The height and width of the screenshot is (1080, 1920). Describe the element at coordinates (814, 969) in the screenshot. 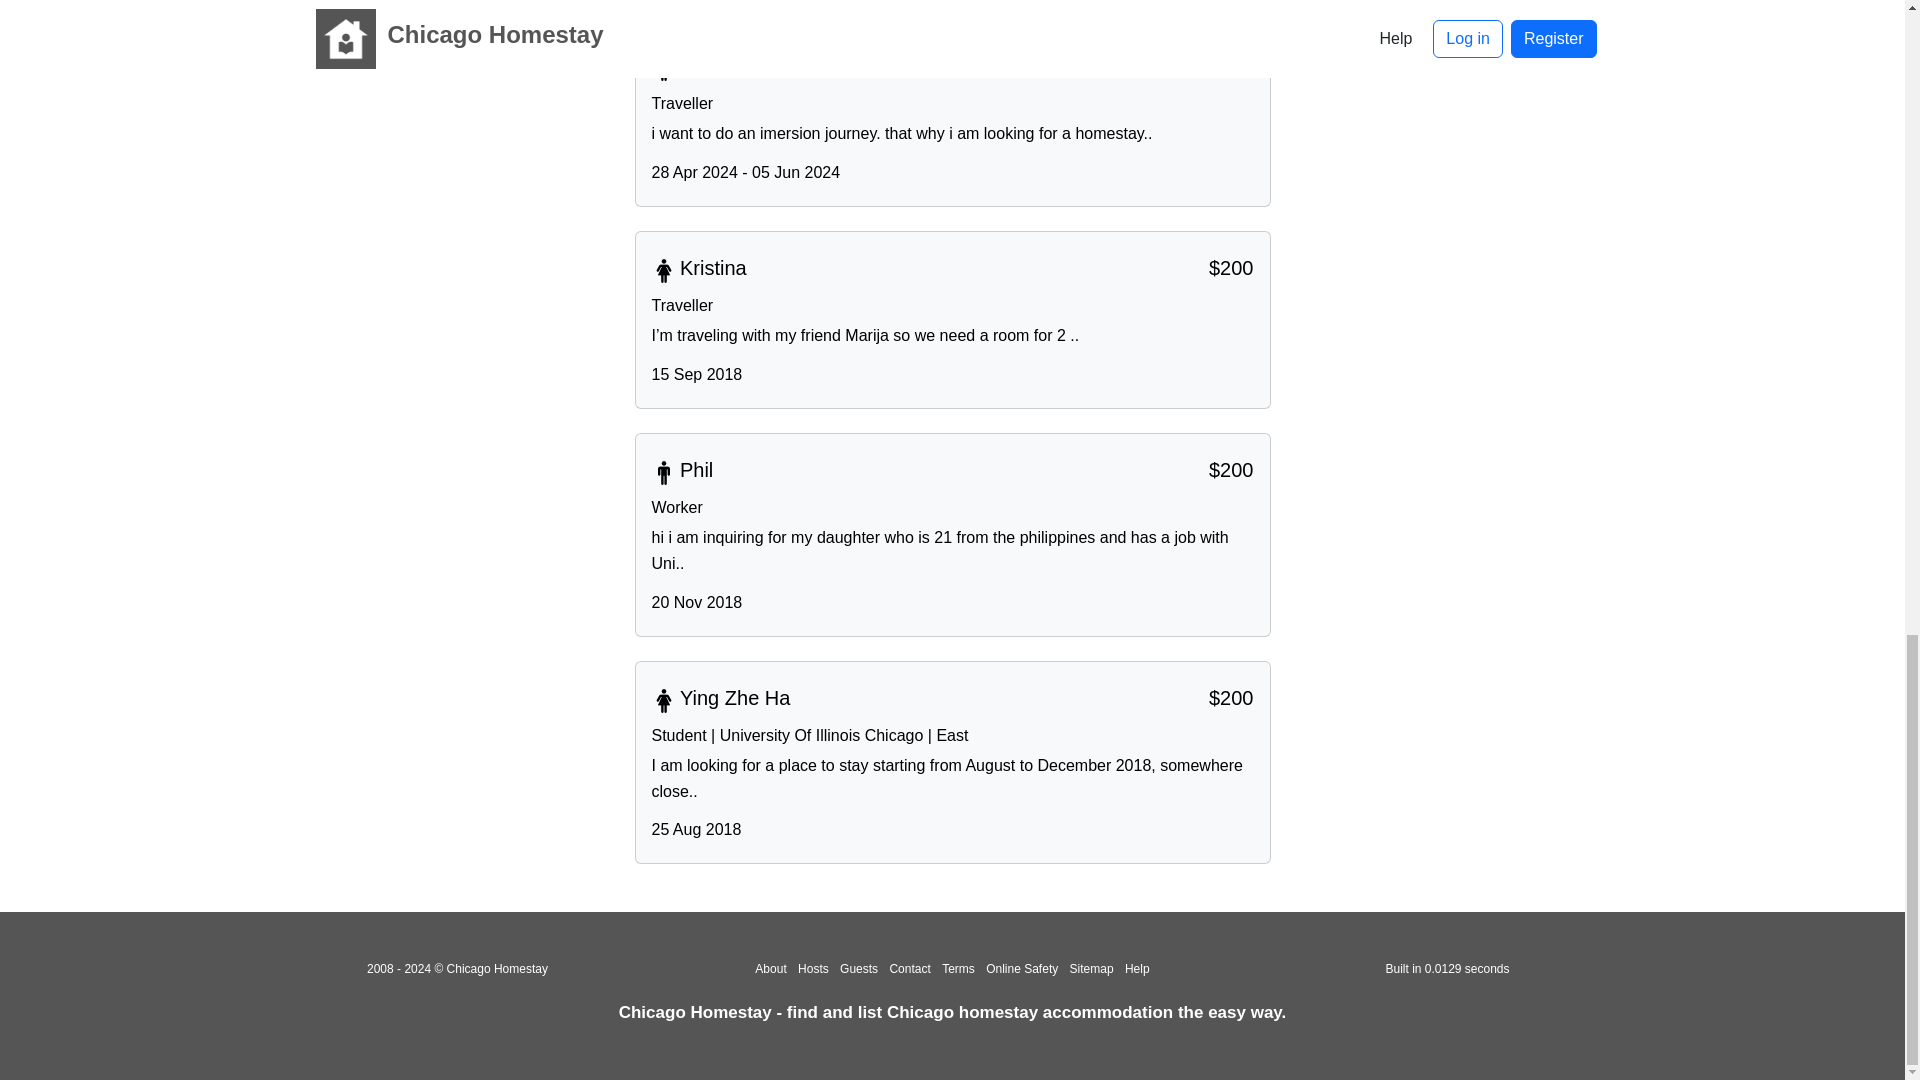

I see `Hosts` at that location.